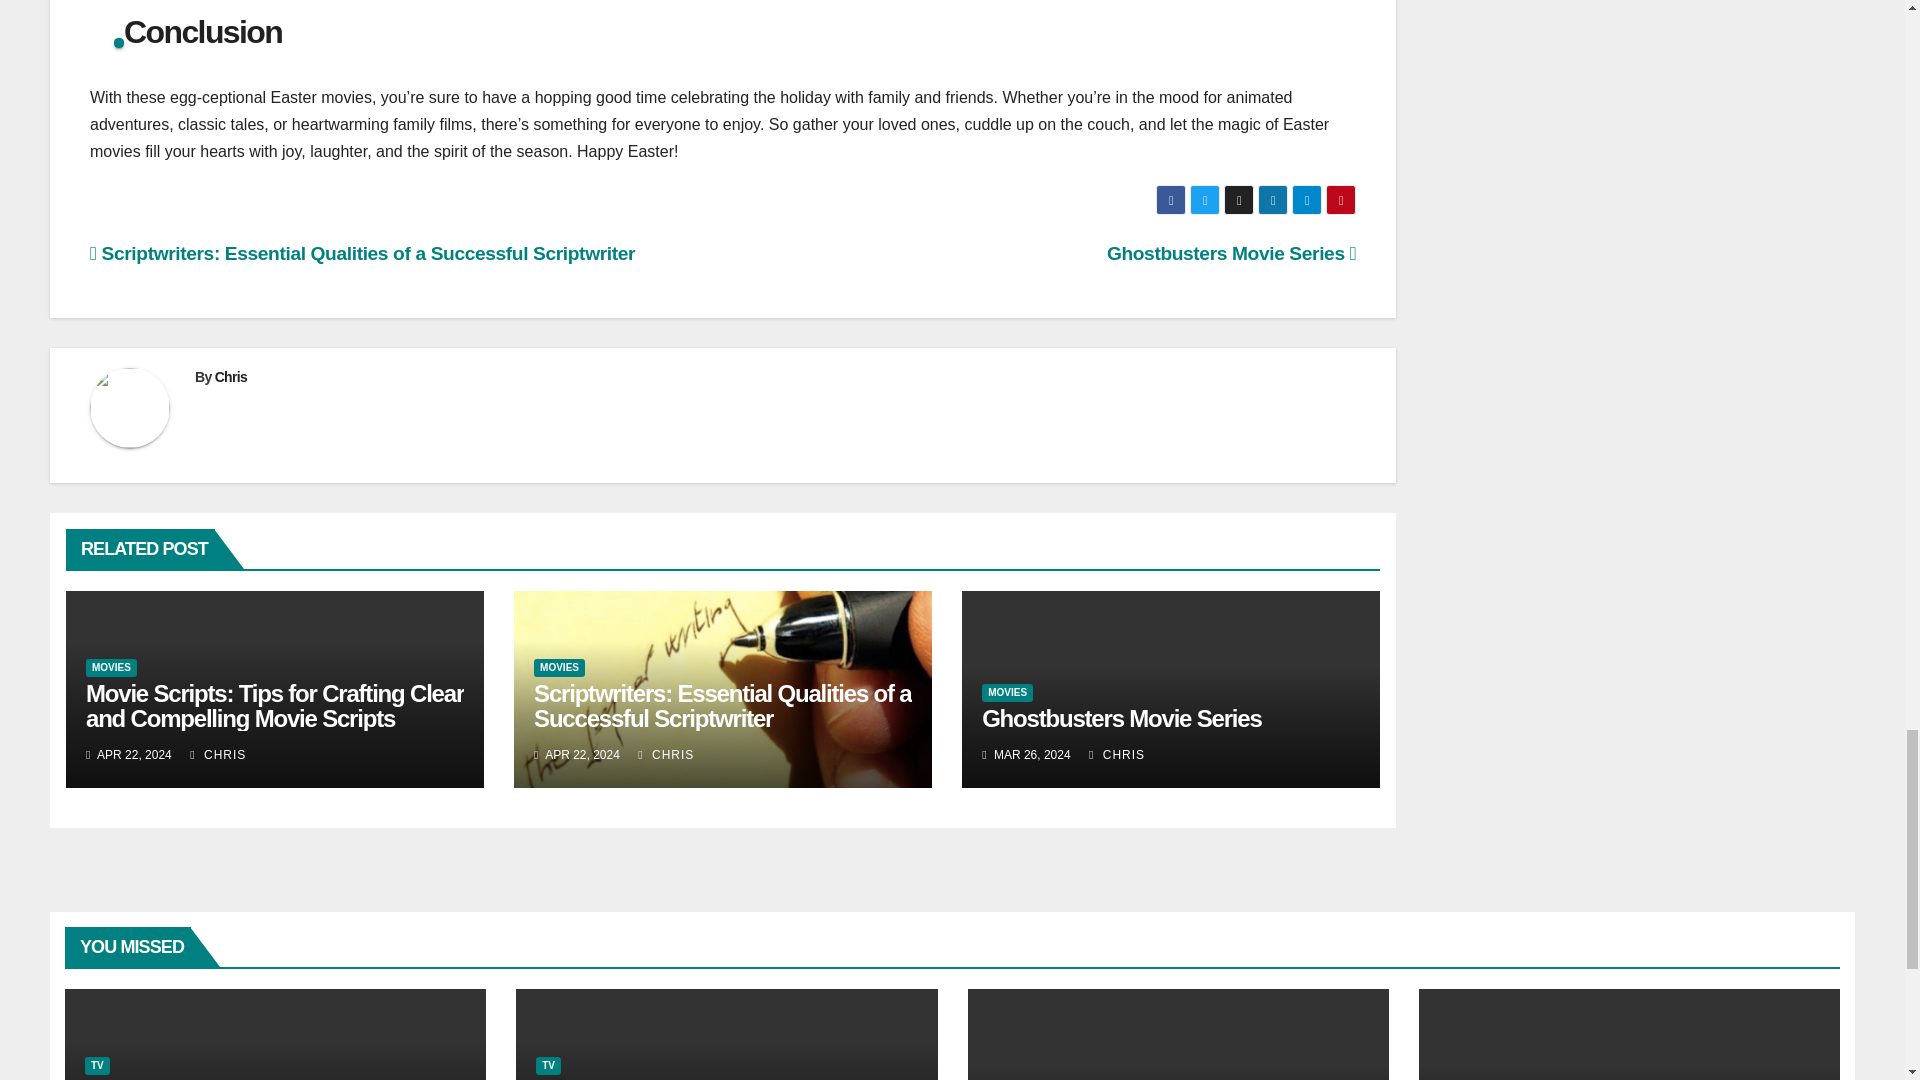 The height and width of the screenshot is (1080, 1920). I want to click on Chris, so click(231, 376).